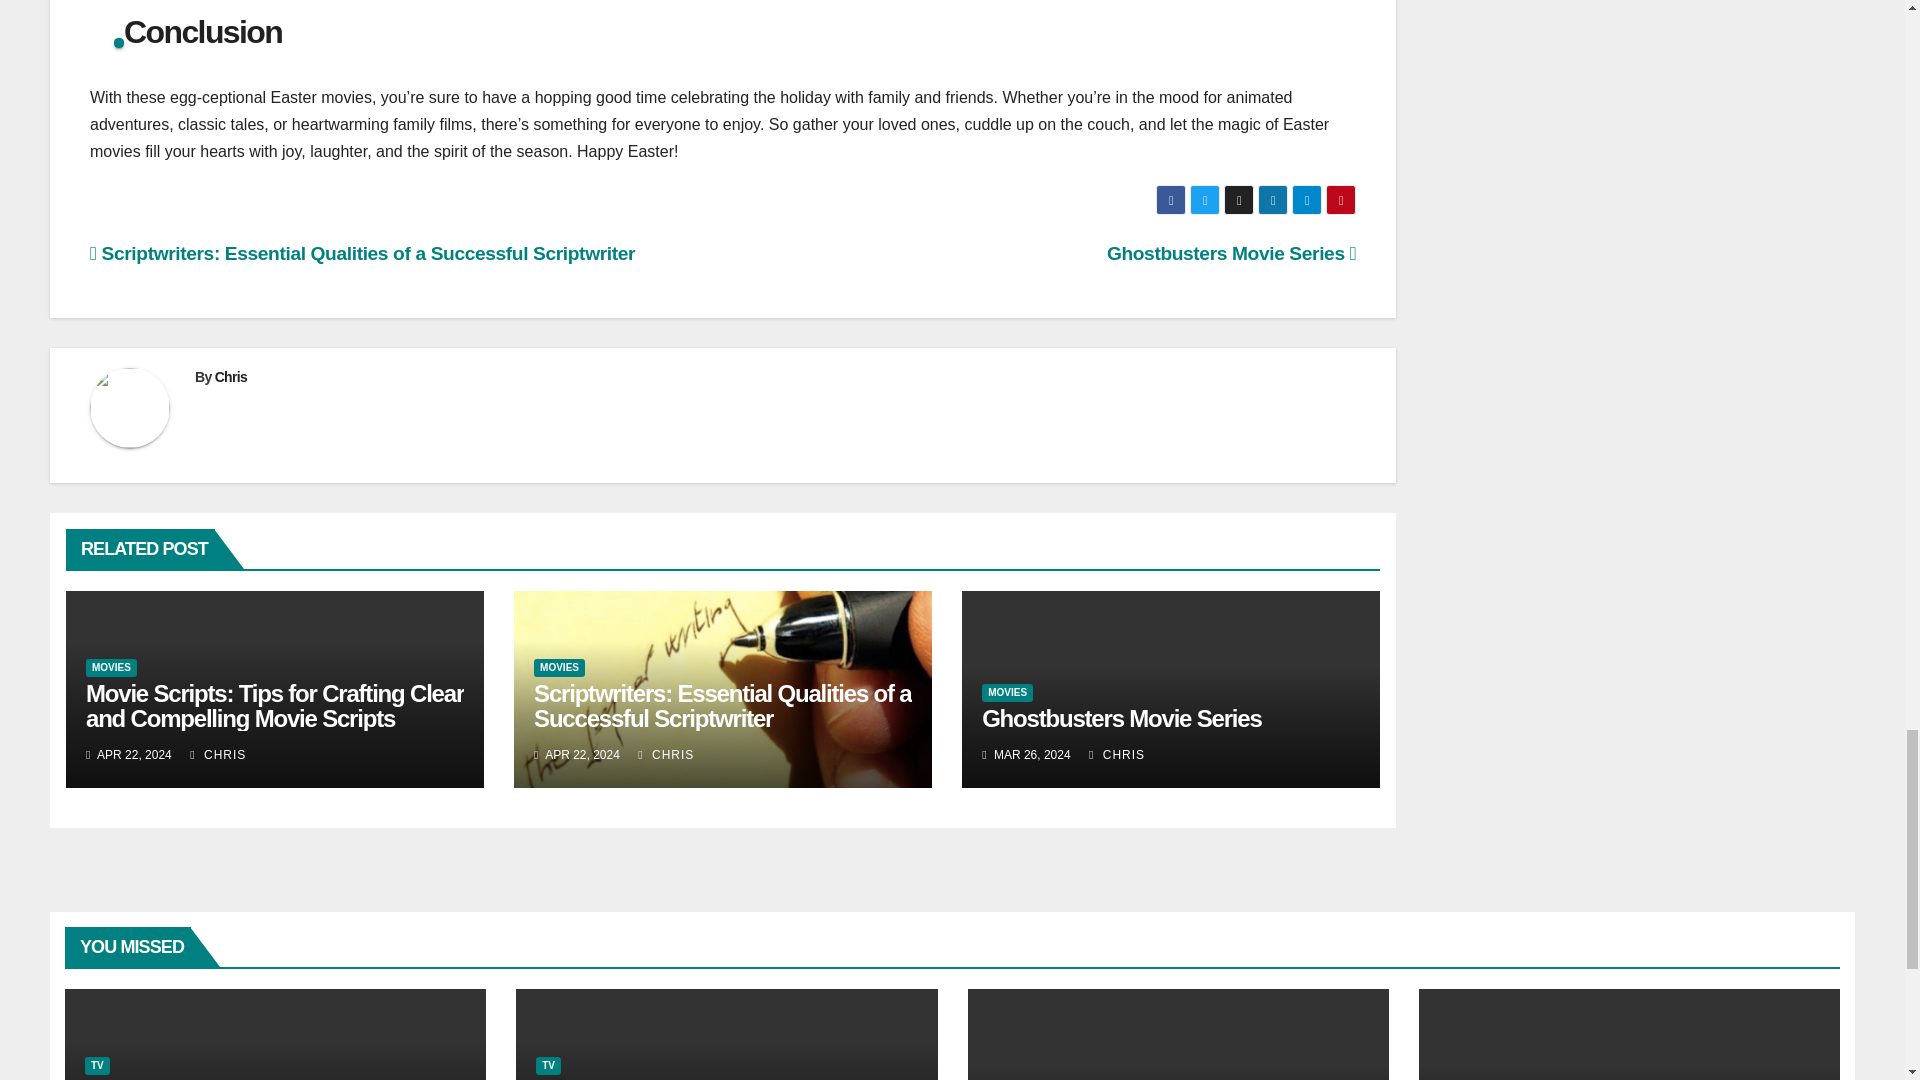 The height and width of the screenshot is (1080, 1920). I want to click on Chris, so click(231, 376).